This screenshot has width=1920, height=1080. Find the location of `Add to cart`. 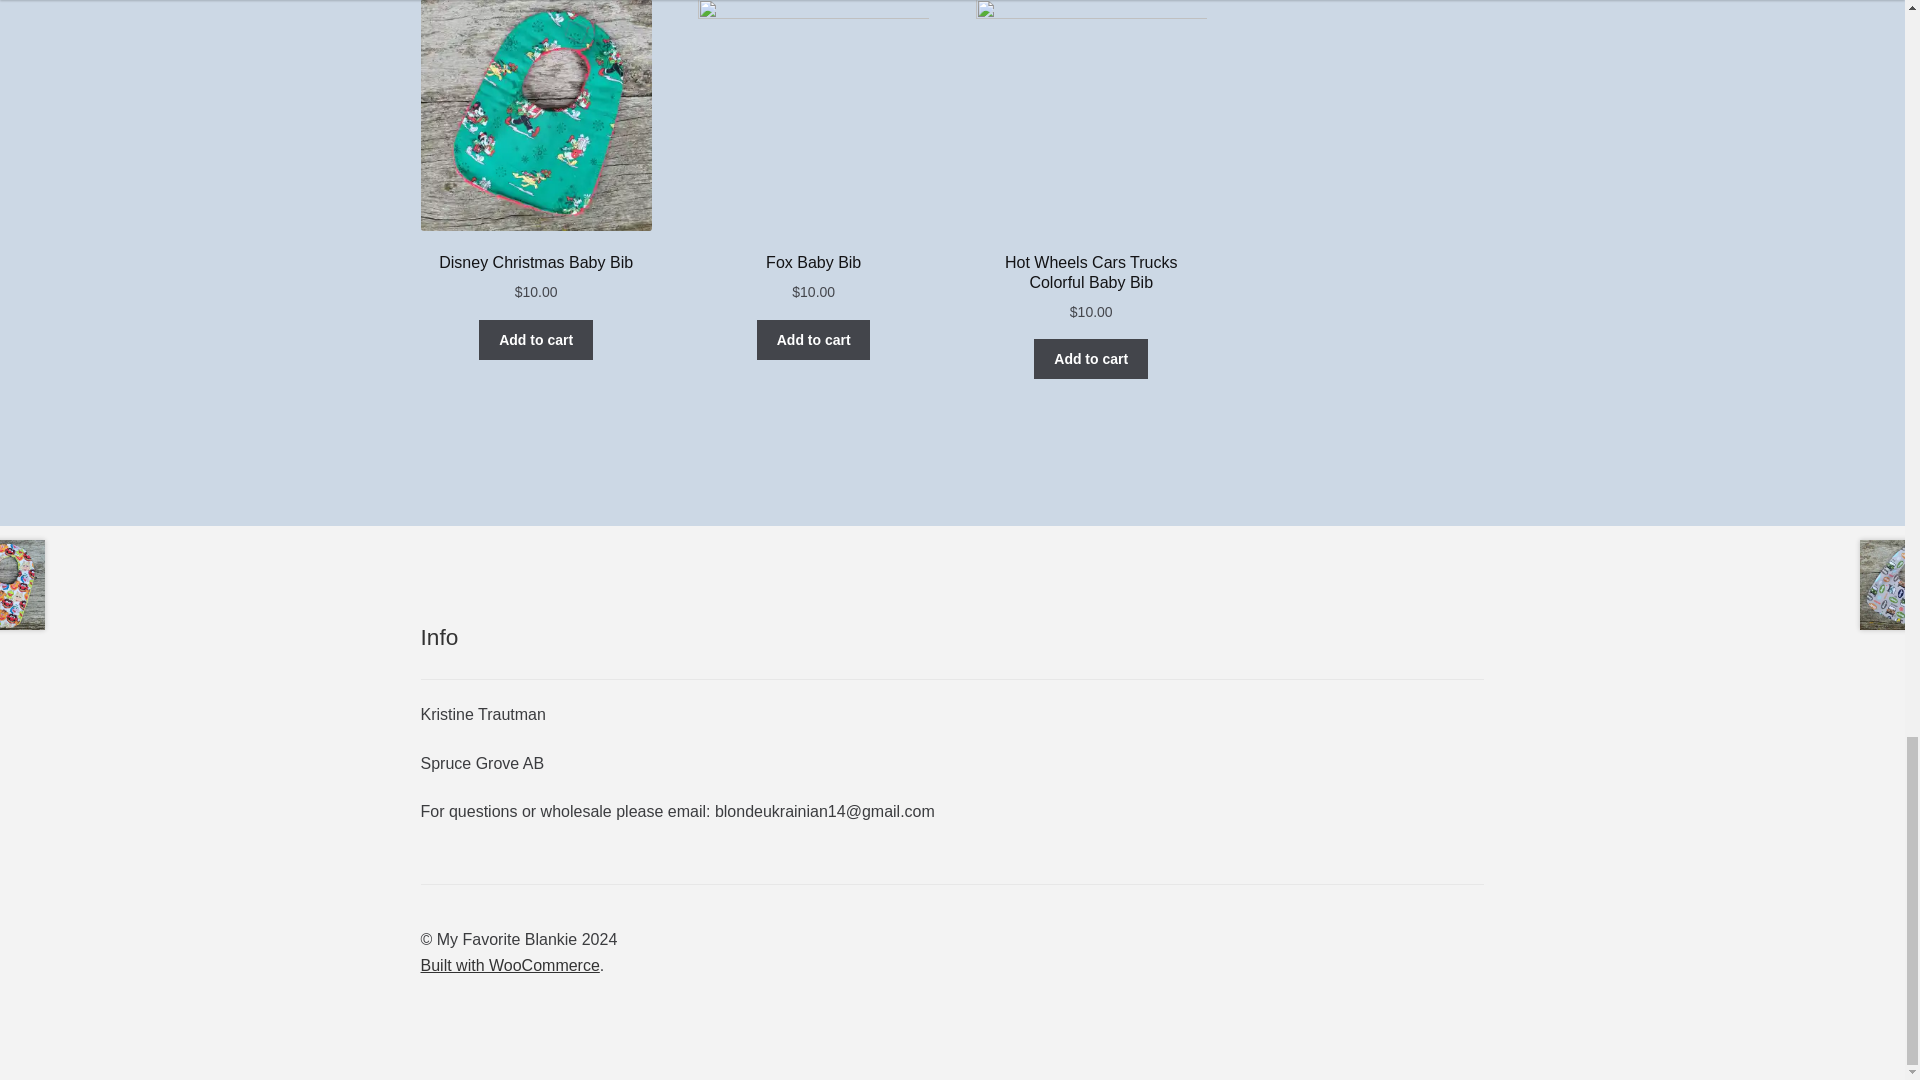

Add to cart is located at coordinates (814, 339).